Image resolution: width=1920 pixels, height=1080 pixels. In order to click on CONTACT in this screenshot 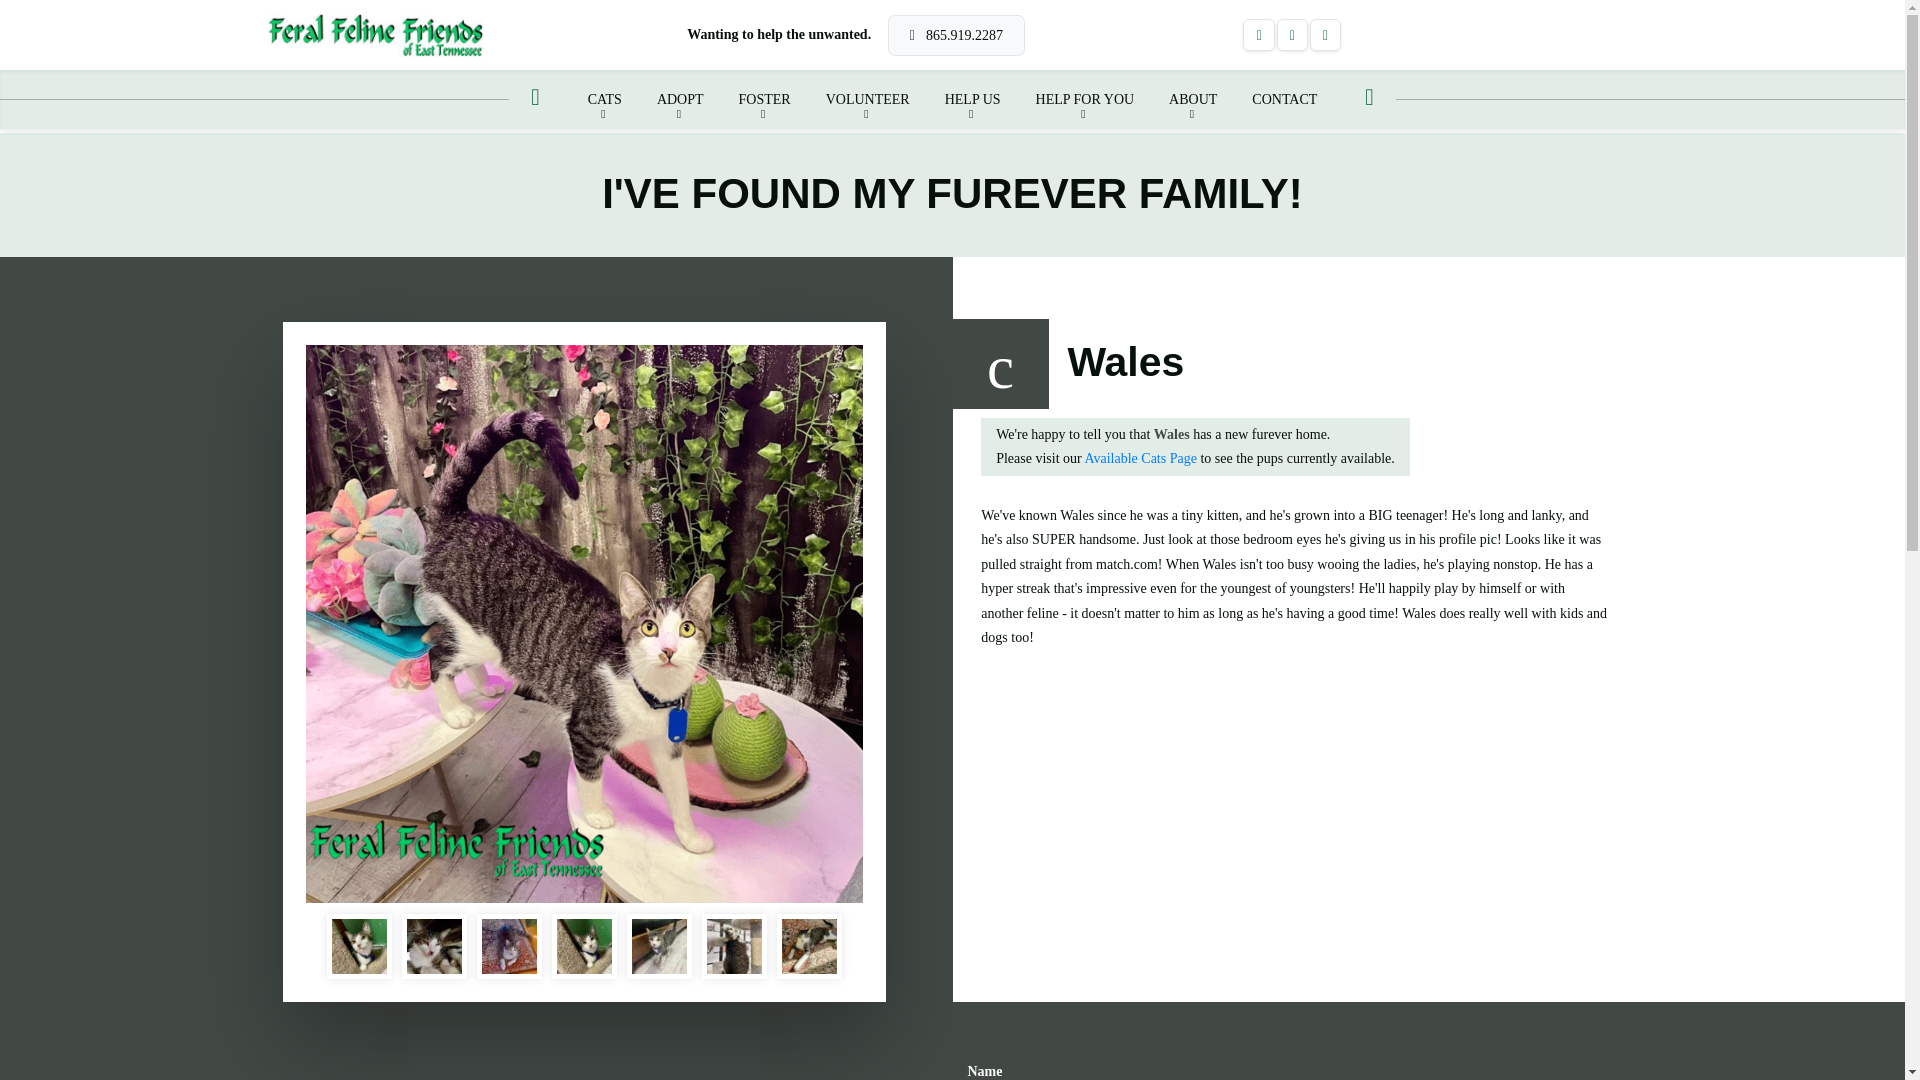, I will do `click(1284, 99)`.